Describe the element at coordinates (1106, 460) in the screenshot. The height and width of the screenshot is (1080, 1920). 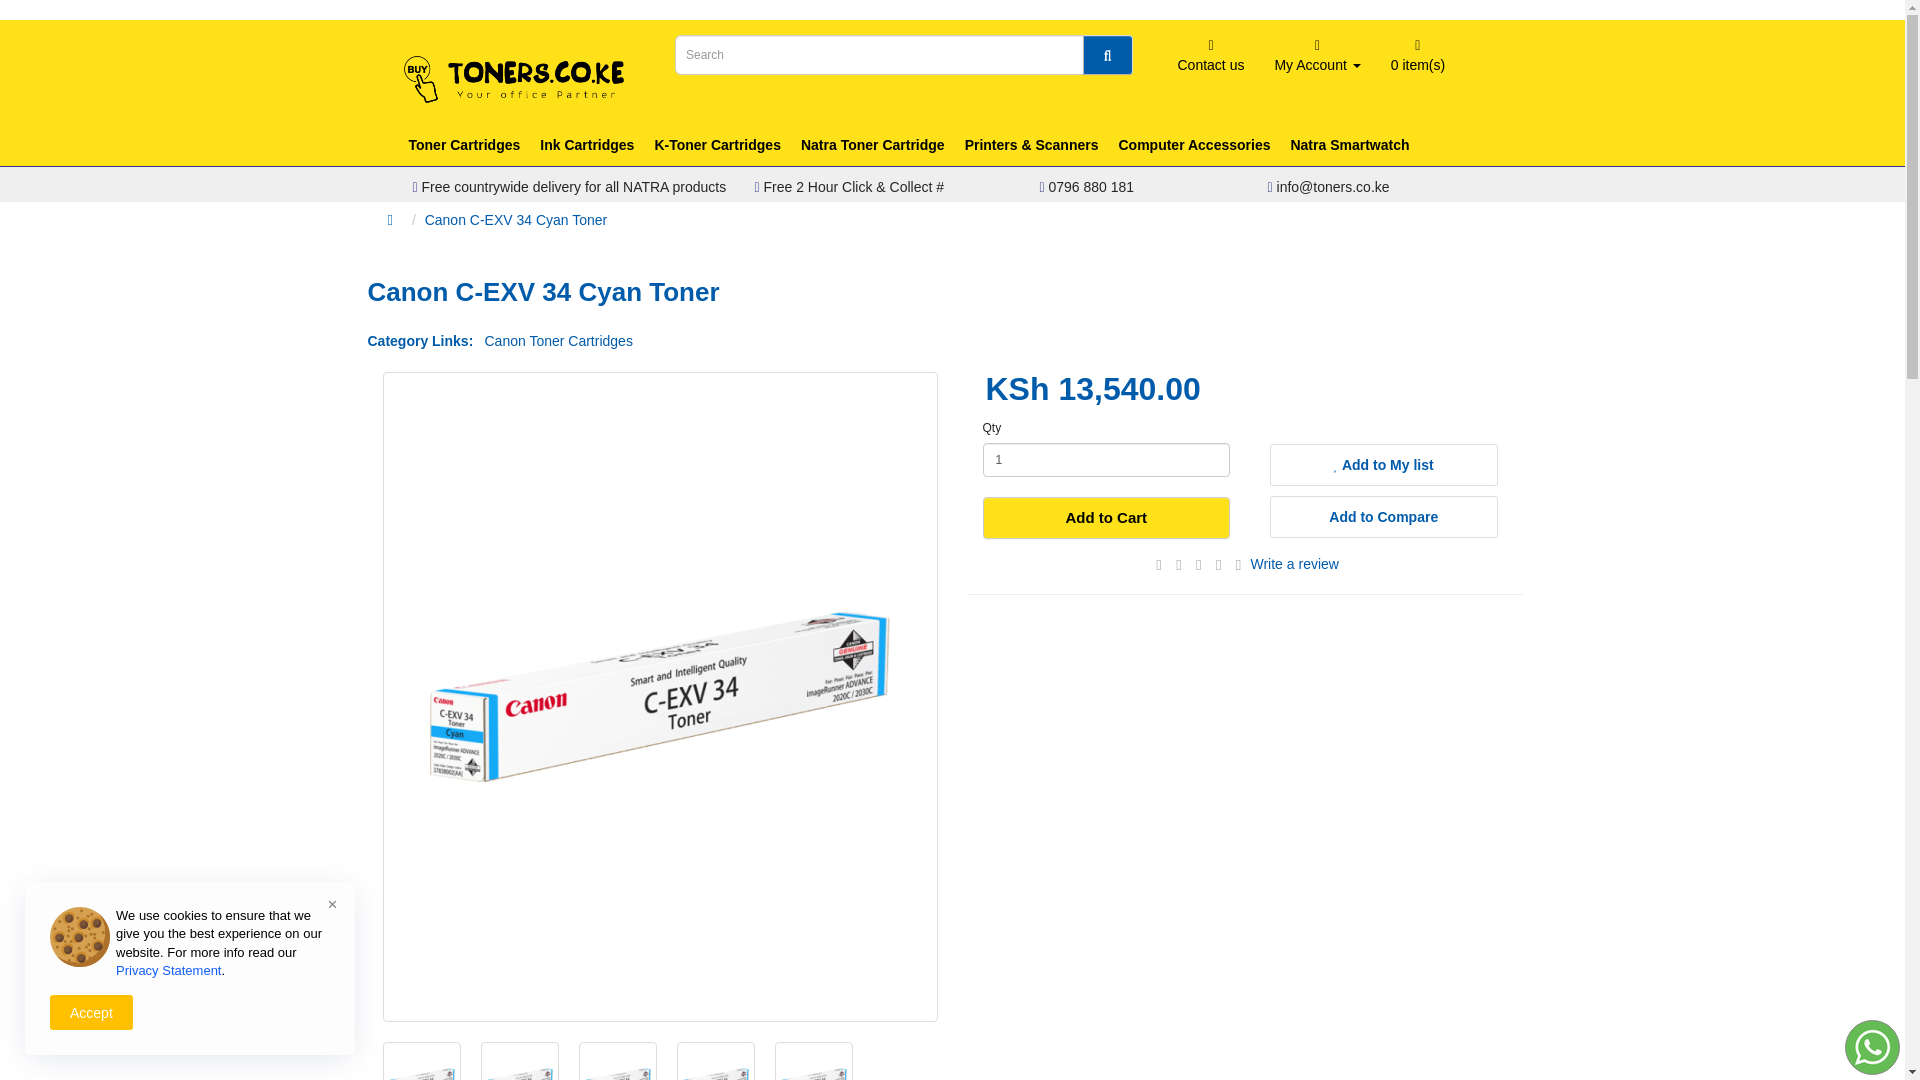
I see `1` at that location.